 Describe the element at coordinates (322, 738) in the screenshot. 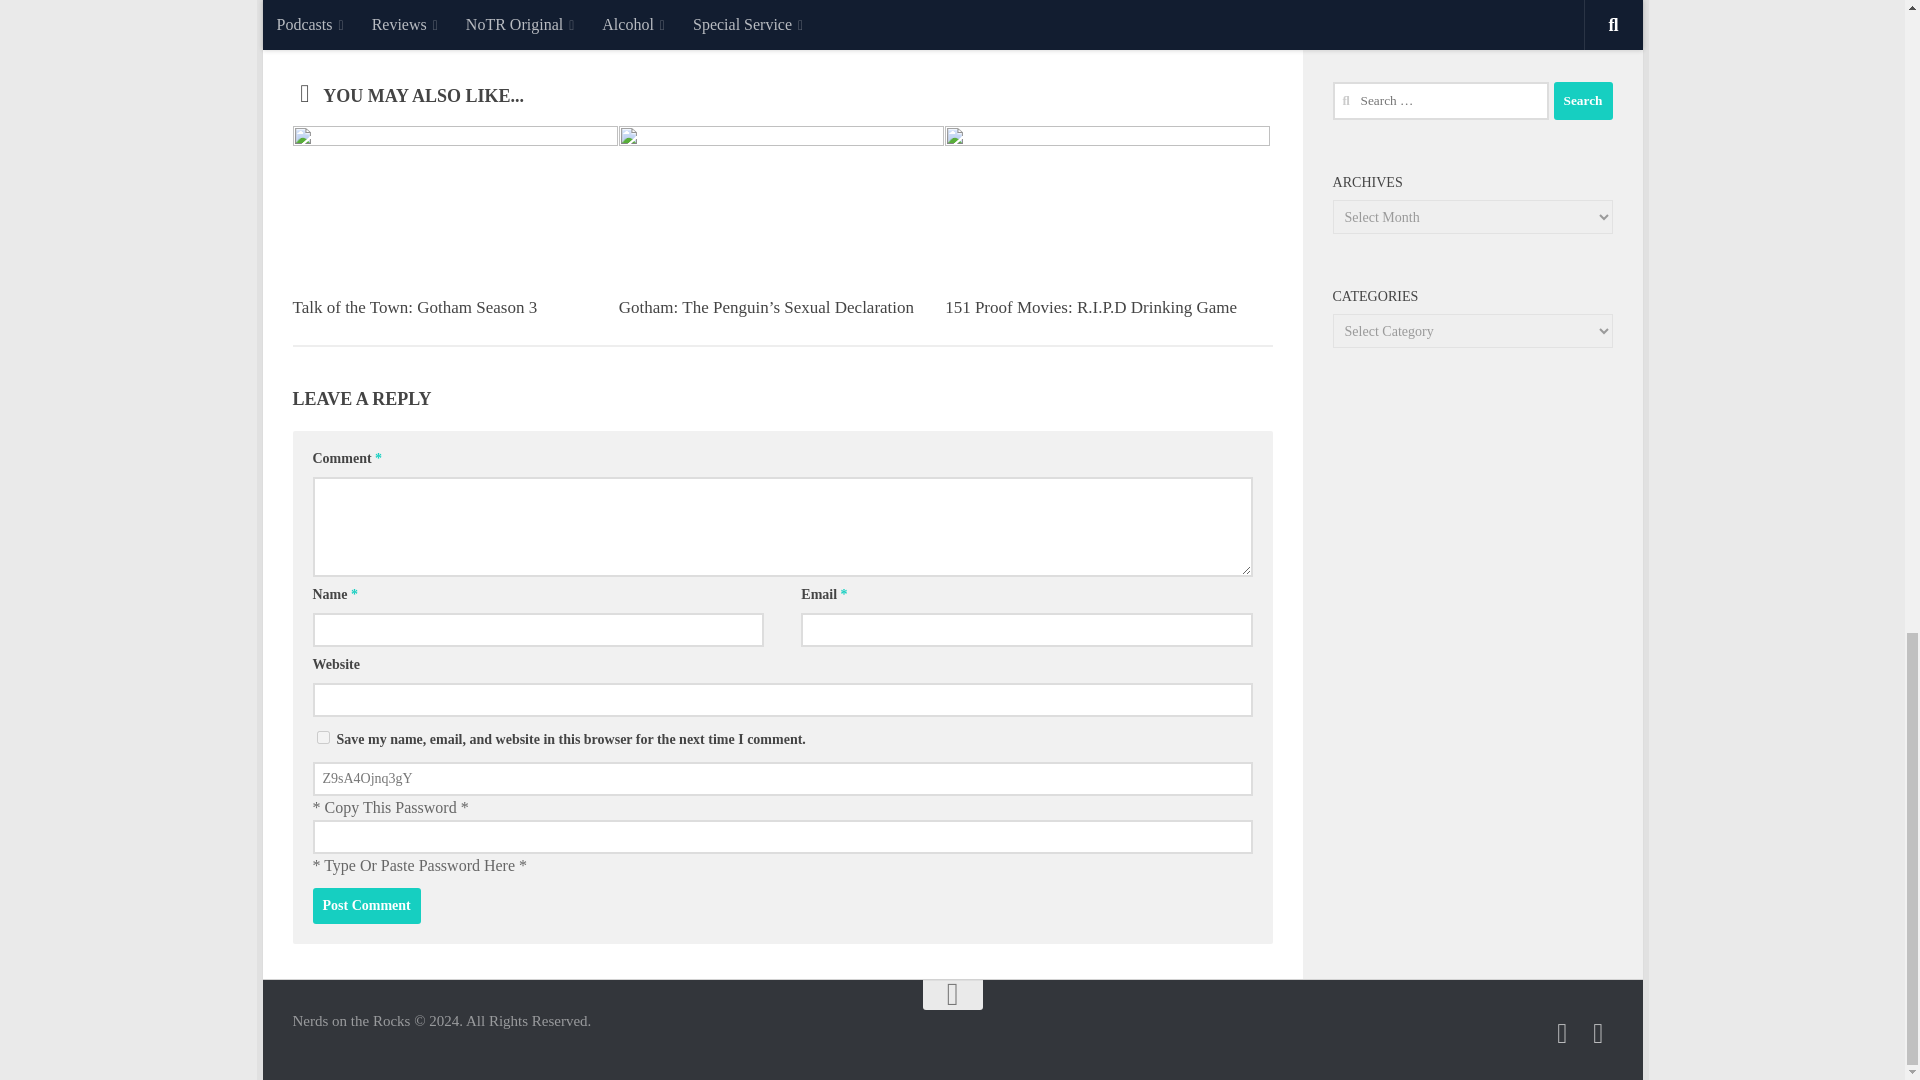

I see `yes` at that location.